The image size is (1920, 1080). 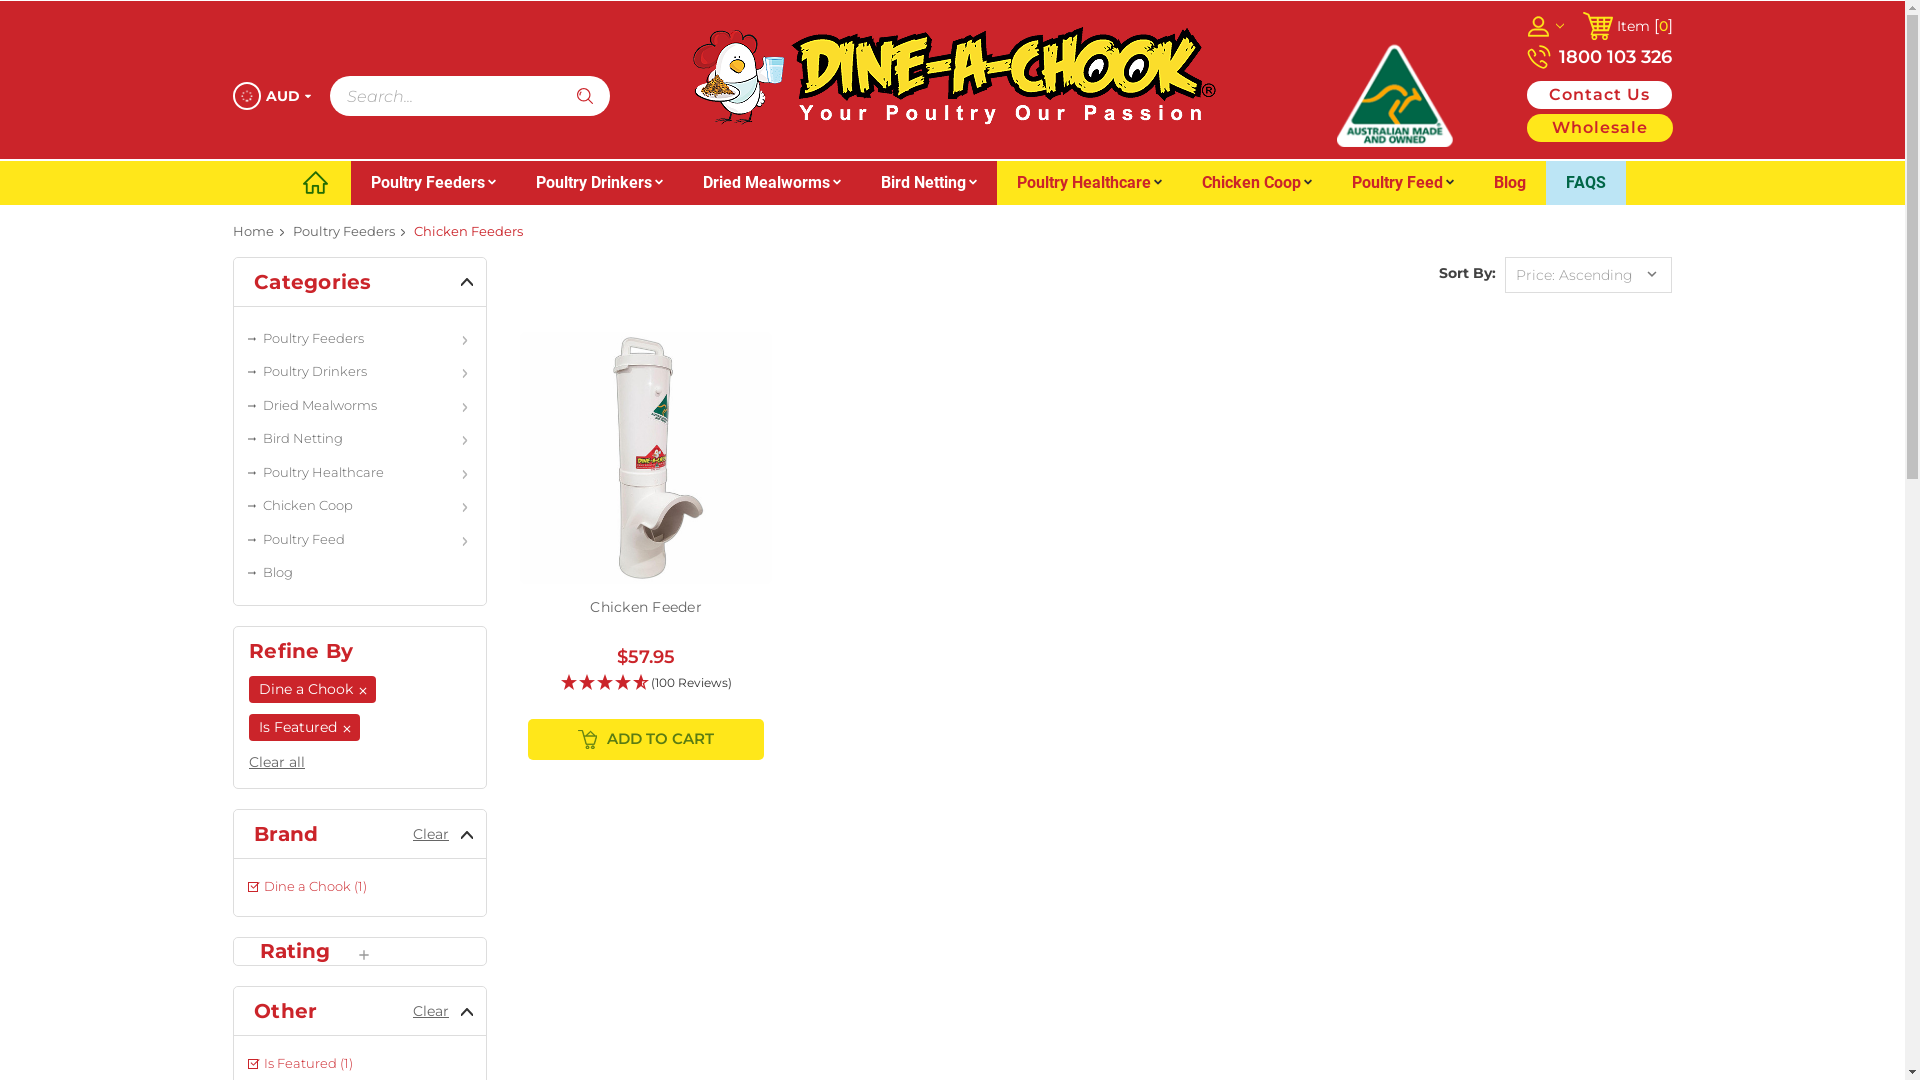 What do you see at coordinates (360, 1064) in the screenshot?
I see `Is Featured (1)` at bounding box center [360, 1064].